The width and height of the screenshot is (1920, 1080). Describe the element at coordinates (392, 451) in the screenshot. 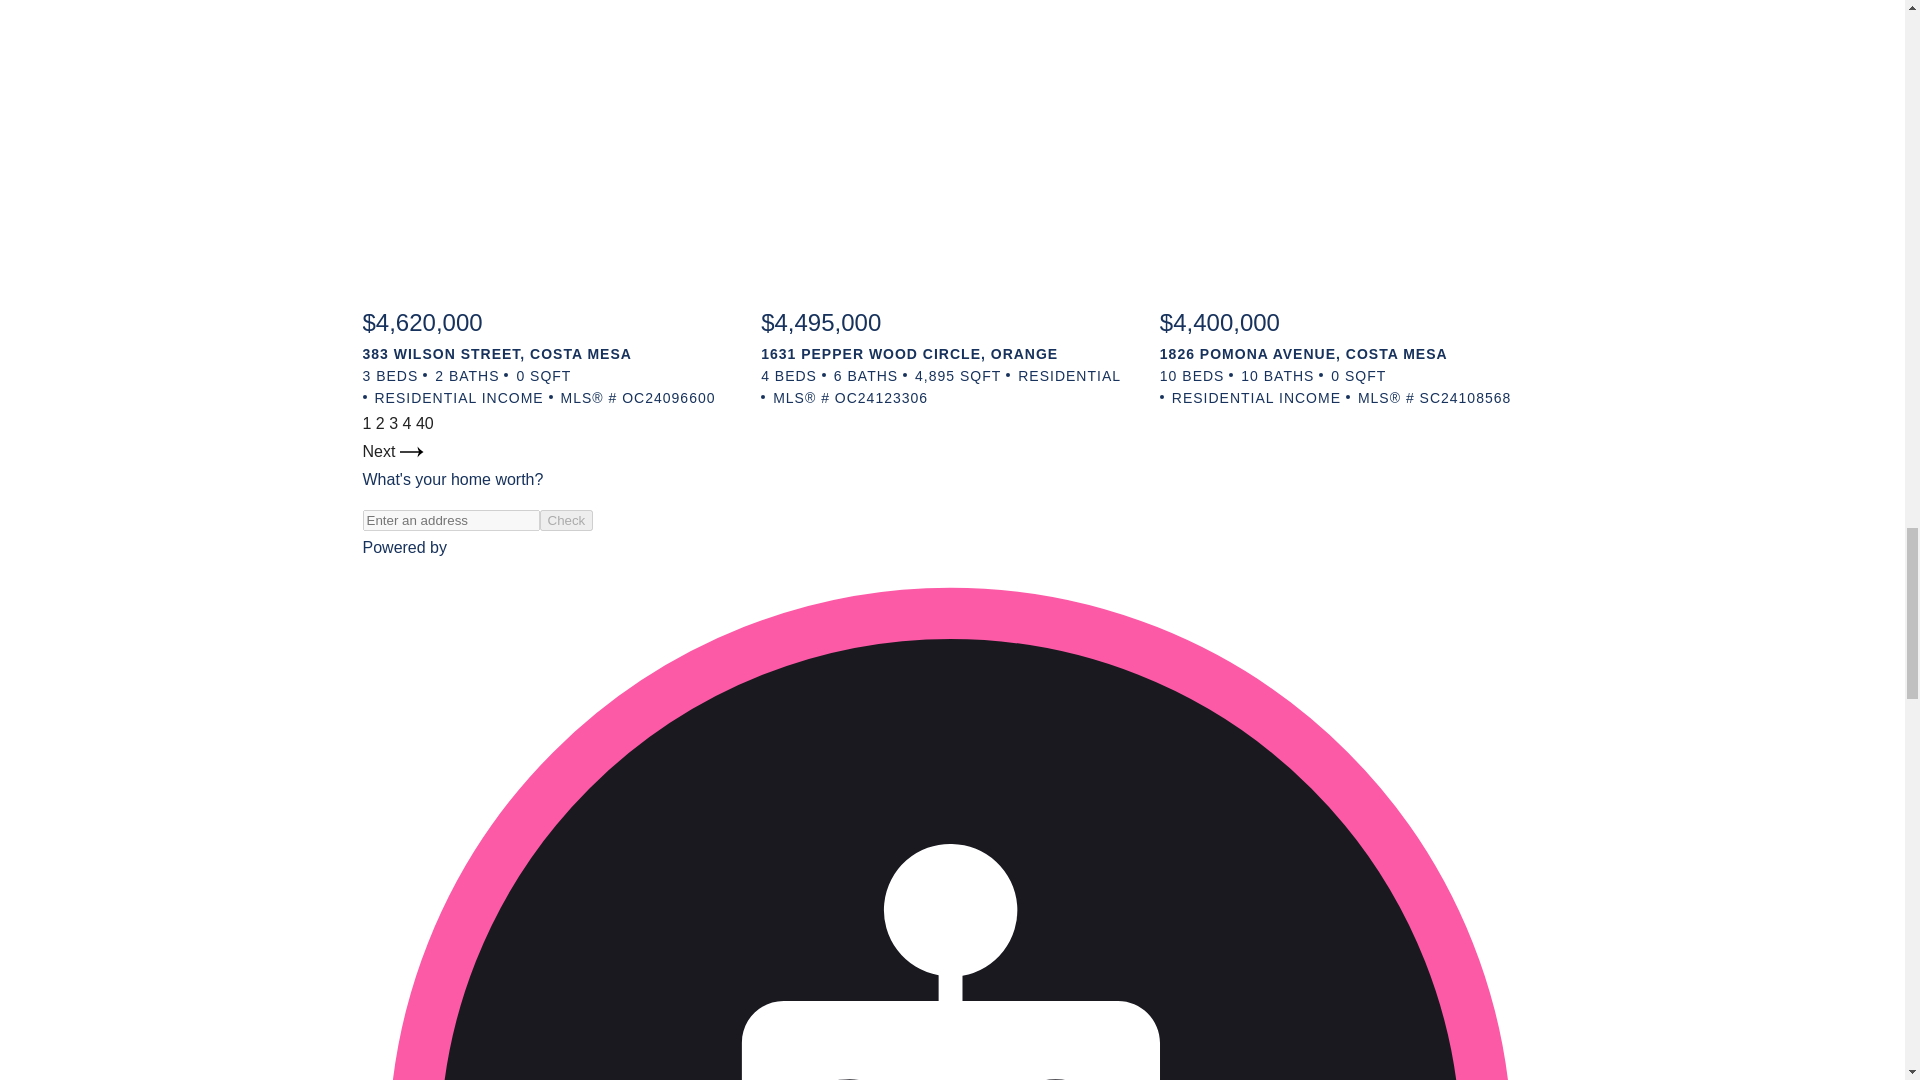

I see `Next Page` at that location.